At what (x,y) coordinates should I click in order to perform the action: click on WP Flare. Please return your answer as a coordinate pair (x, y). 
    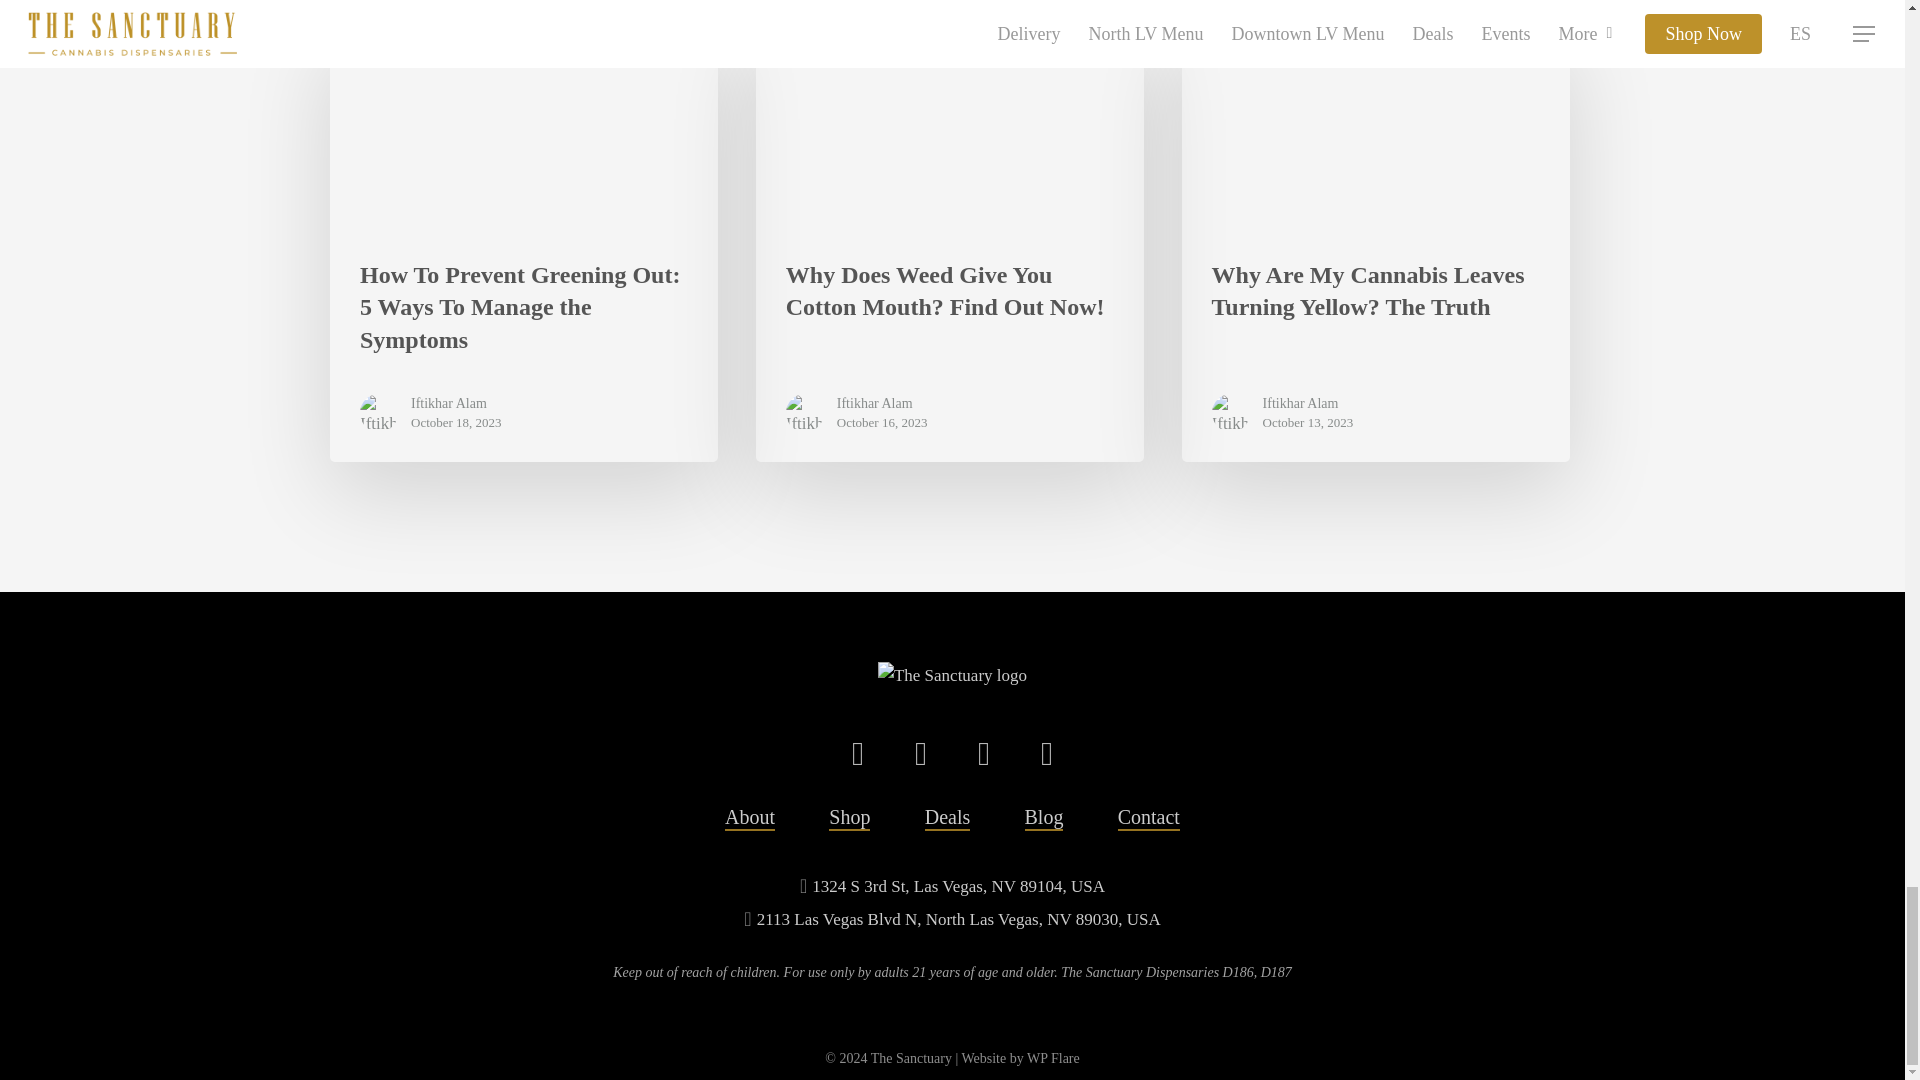
    Looking at the image, I should click on (1053, 1058).